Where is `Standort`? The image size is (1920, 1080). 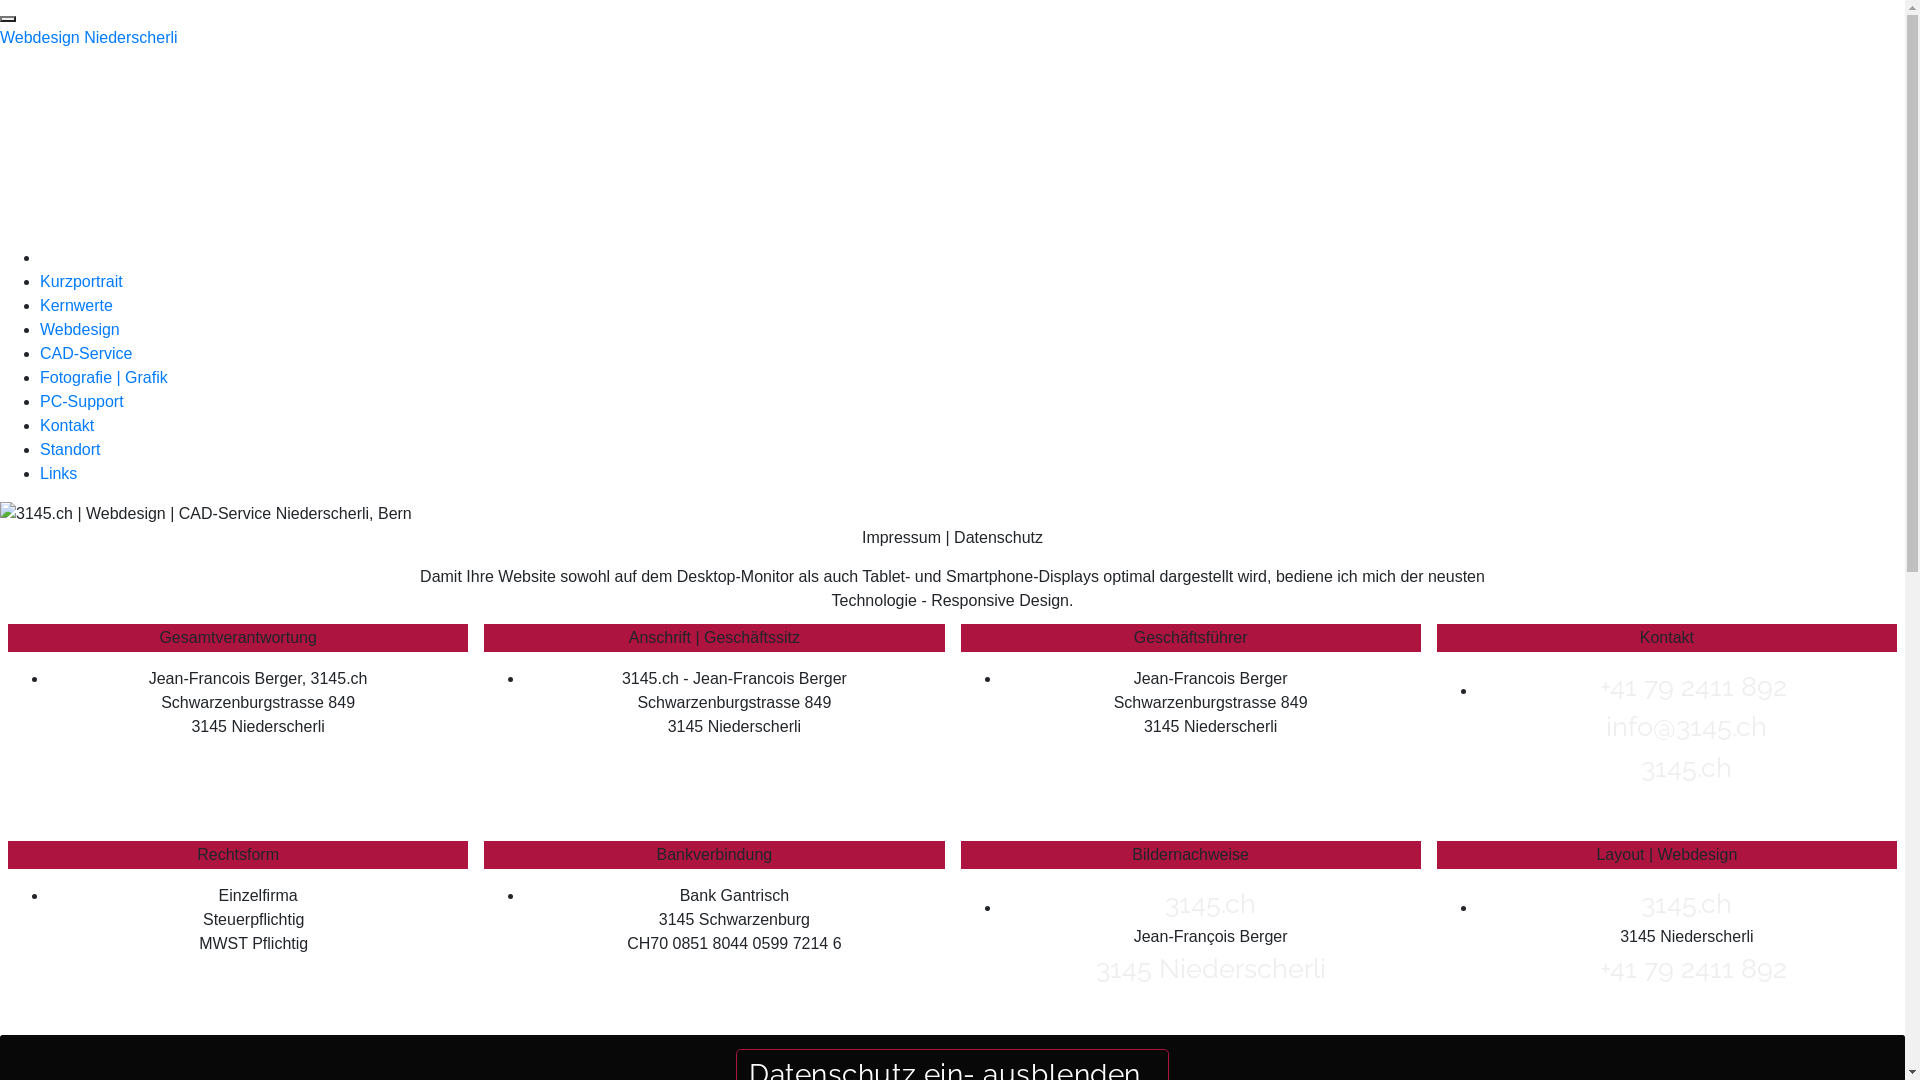
Standort is located at coordinates (70, 450).